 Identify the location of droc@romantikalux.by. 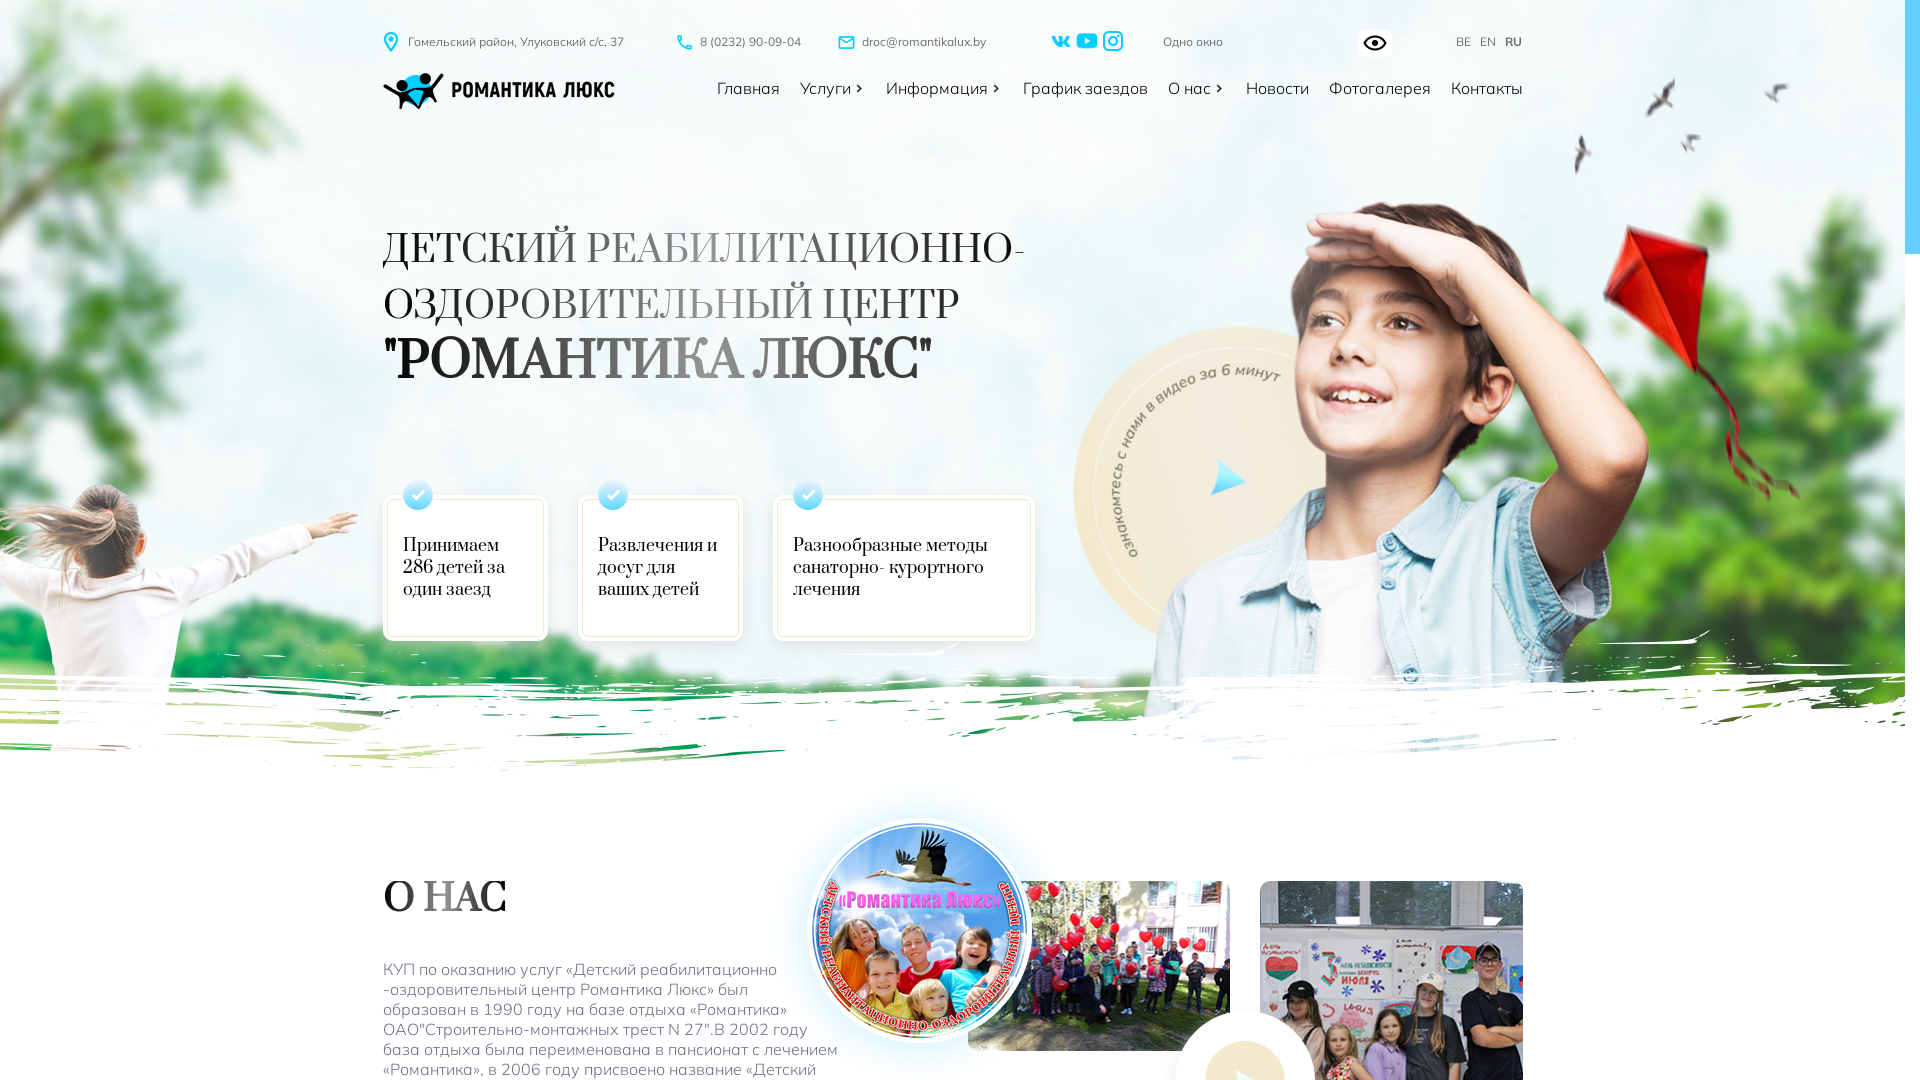
(912, 42).